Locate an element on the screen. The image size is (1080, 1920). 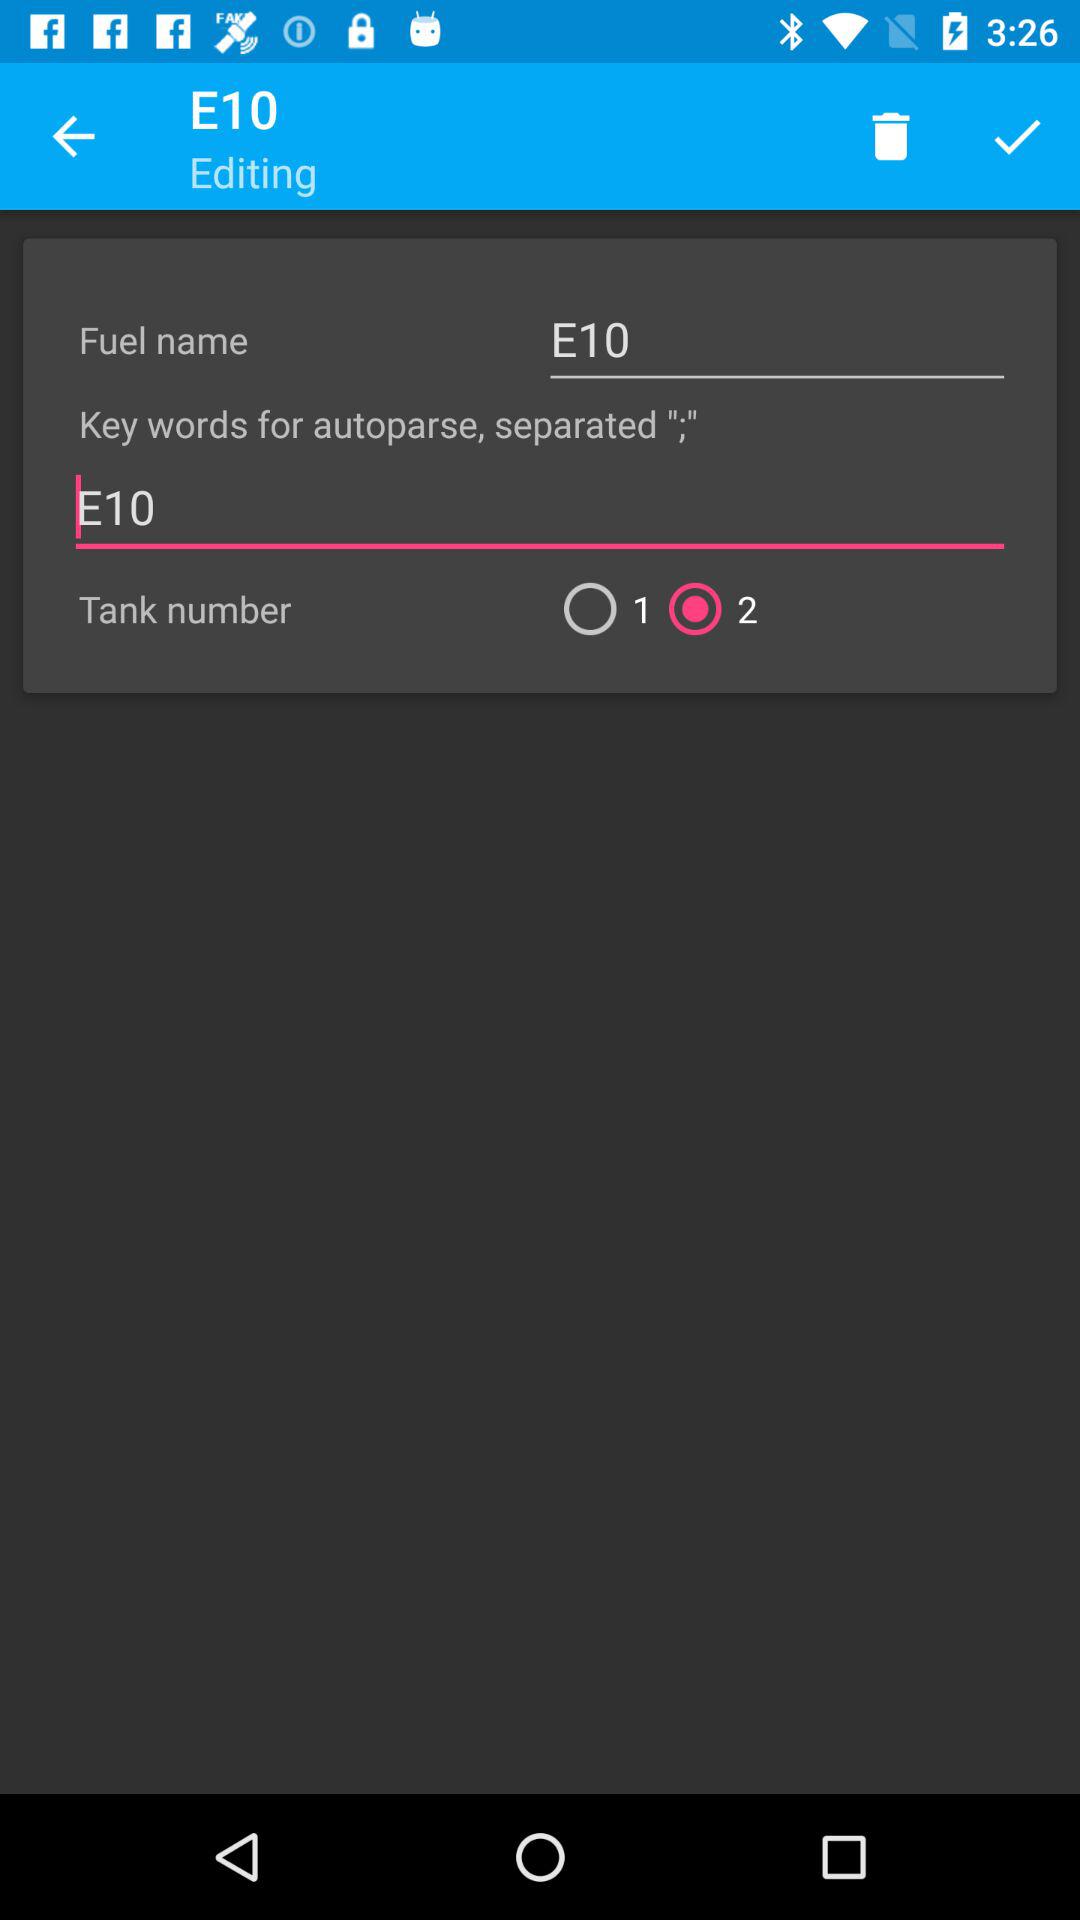
swipe to 1 icon is located at coordinates (600, 608).